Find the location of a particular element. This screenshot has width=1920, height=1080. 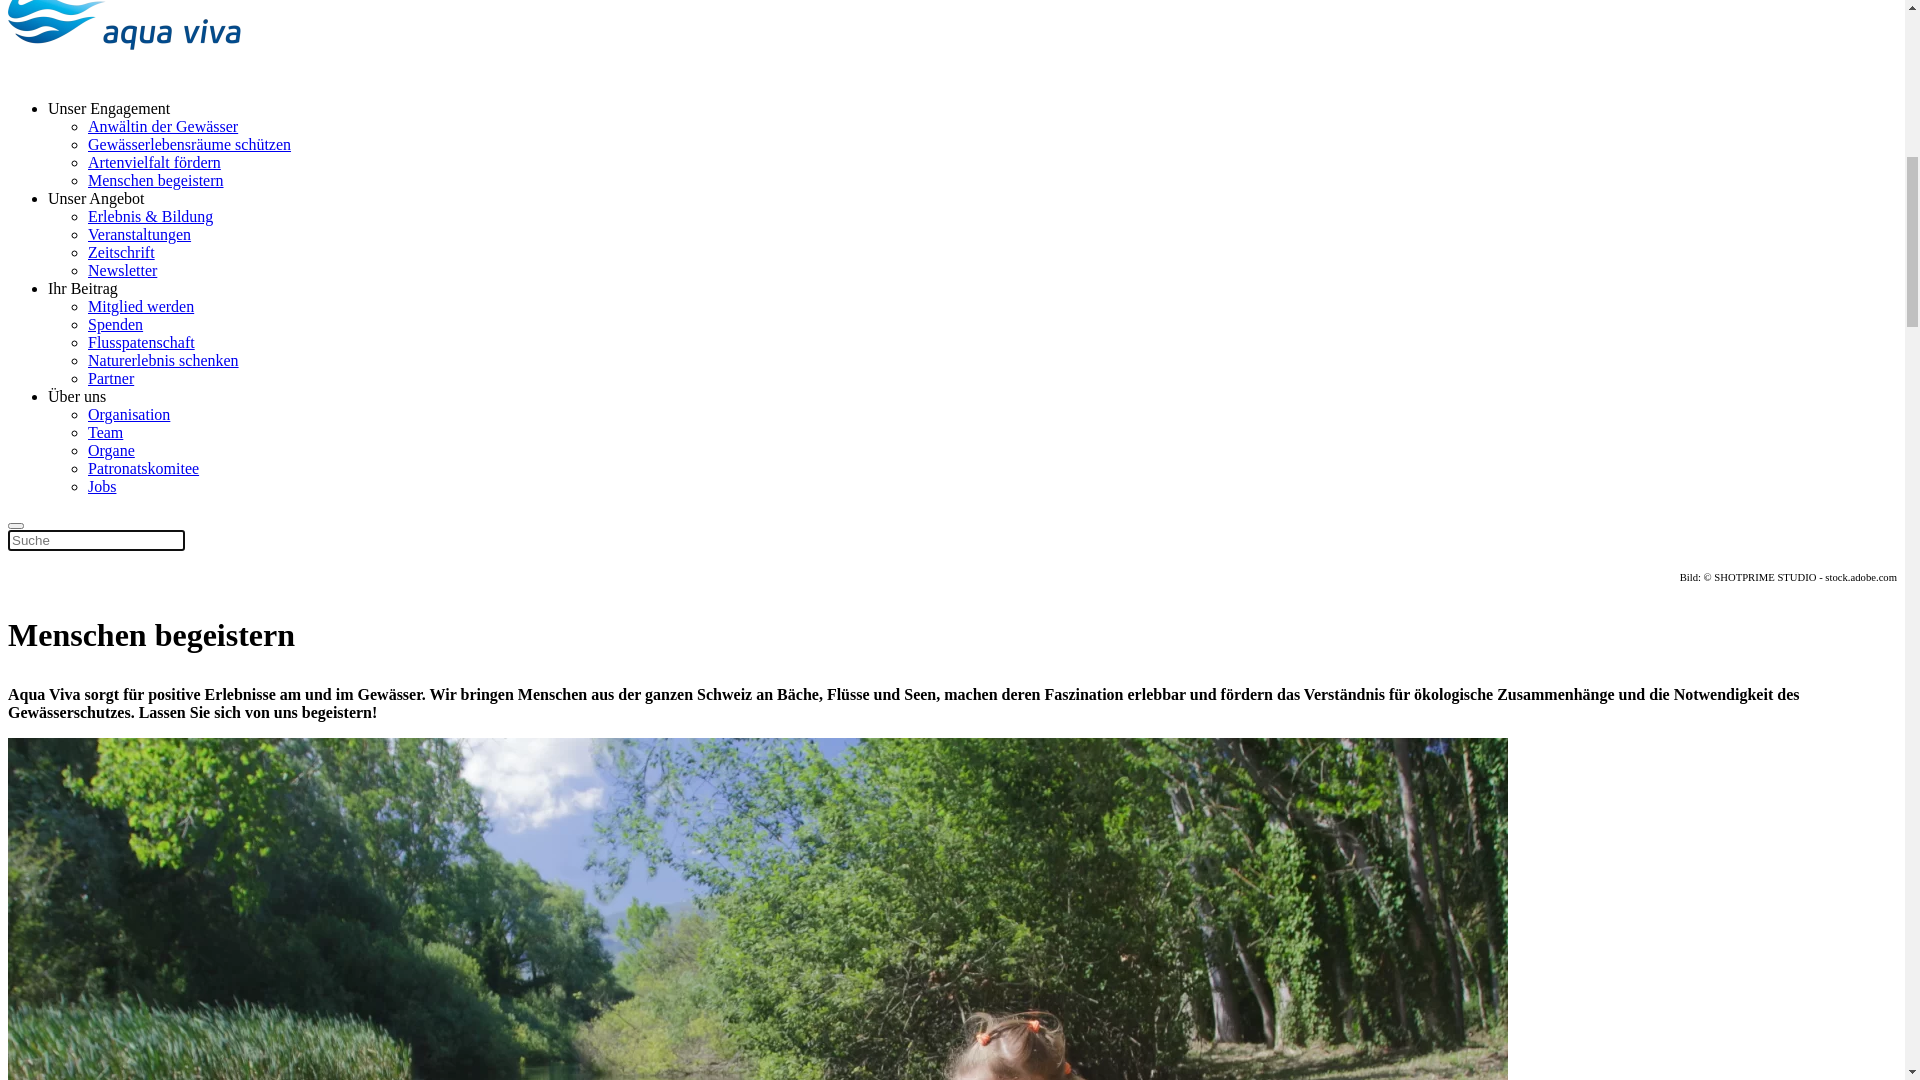

Medien is located at coordinates (72, 588).